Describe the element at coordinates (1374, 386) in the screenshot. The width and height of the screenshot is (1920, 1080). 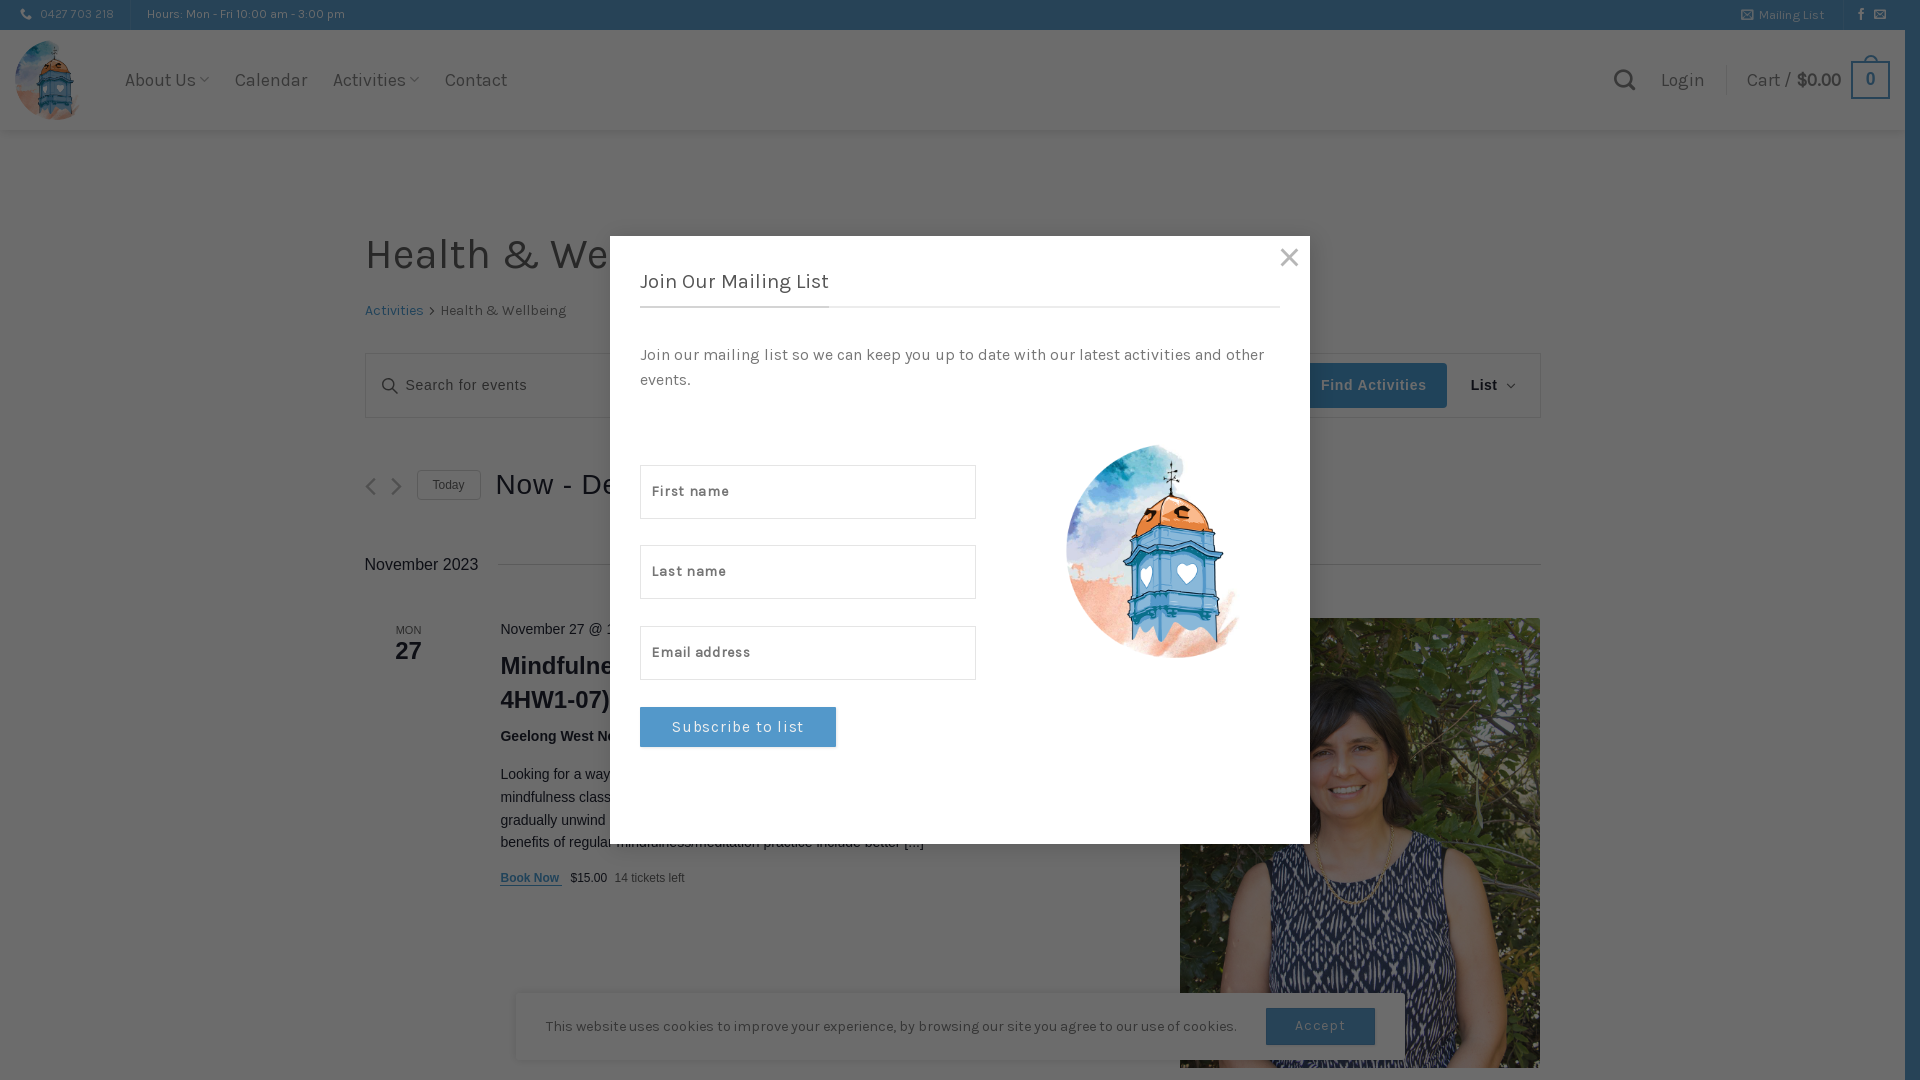
I see `Find Activities` at that location.